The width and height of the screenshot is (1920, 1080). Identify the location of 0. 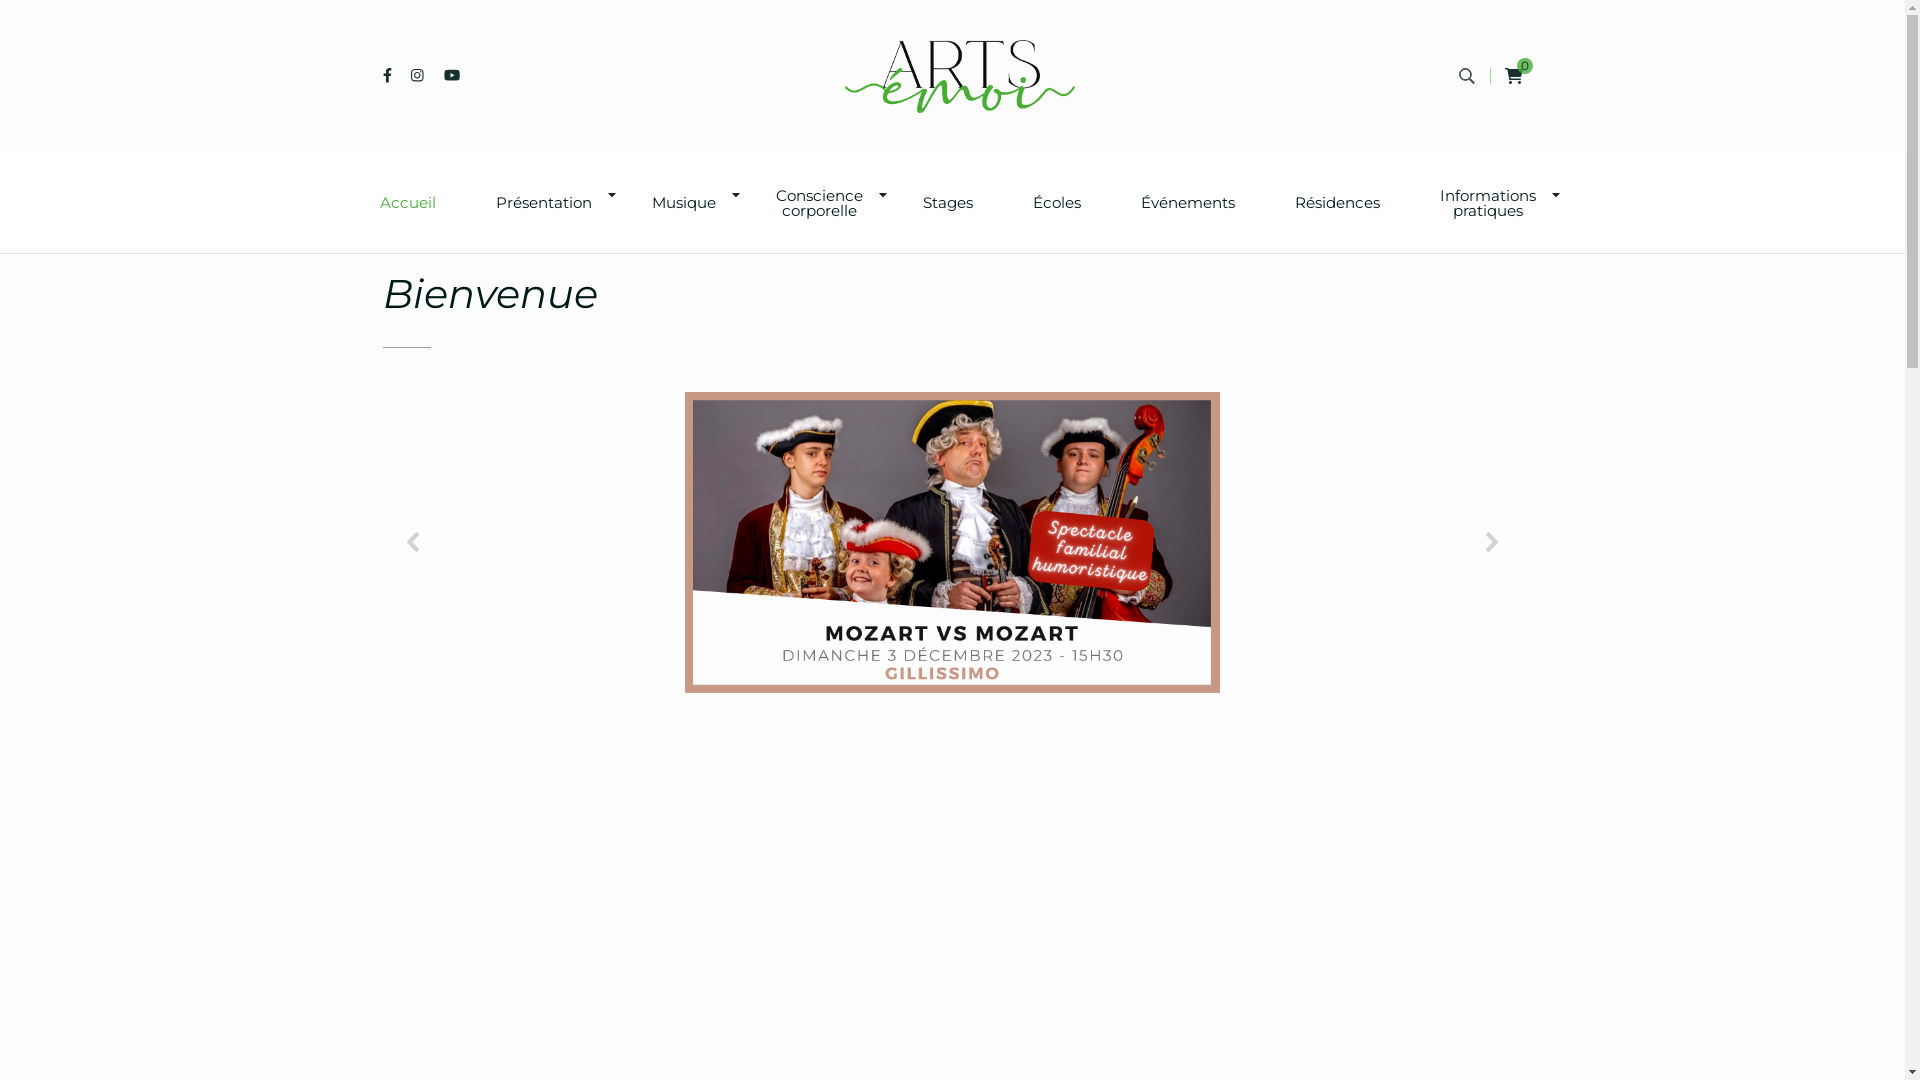
(1513, 76).